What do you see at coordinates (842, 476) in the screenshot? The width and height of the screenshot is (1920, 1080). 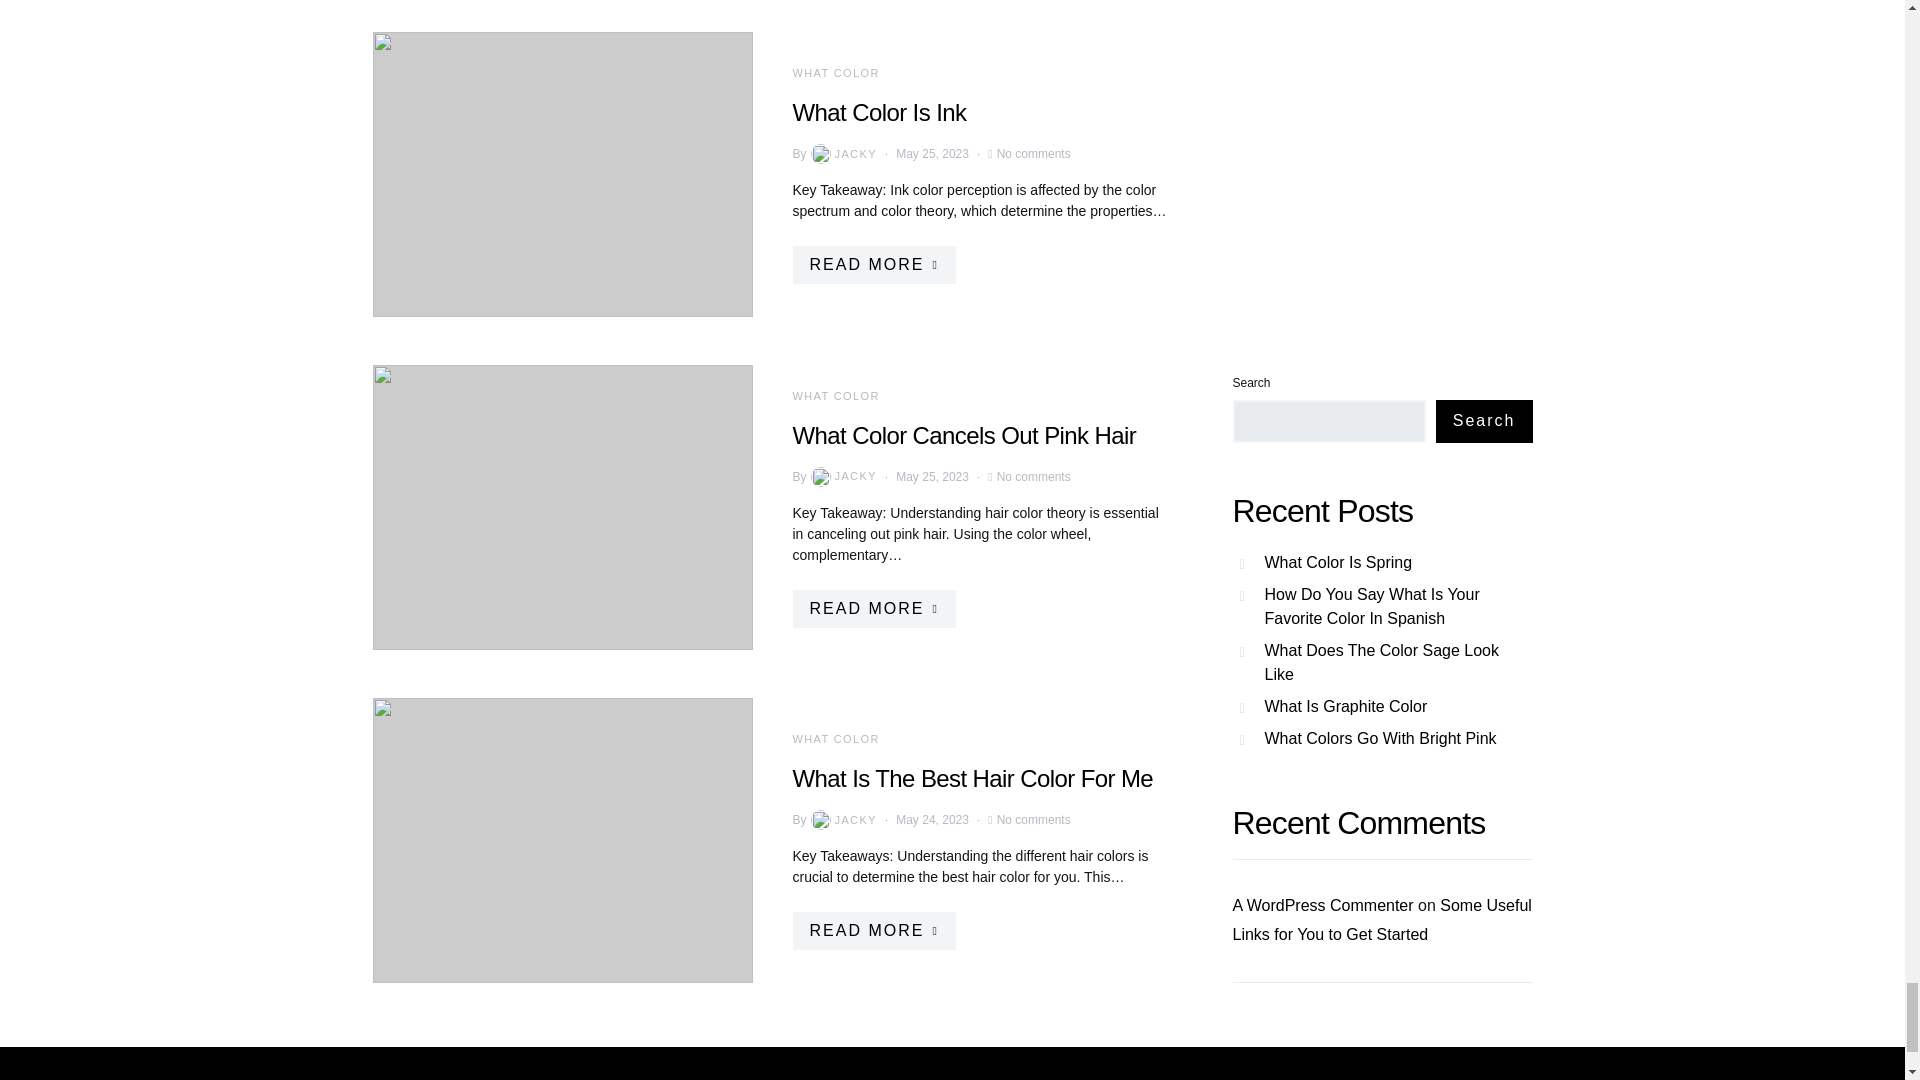 I see `View all posts by Jacky` at bounding box center [842, 476].